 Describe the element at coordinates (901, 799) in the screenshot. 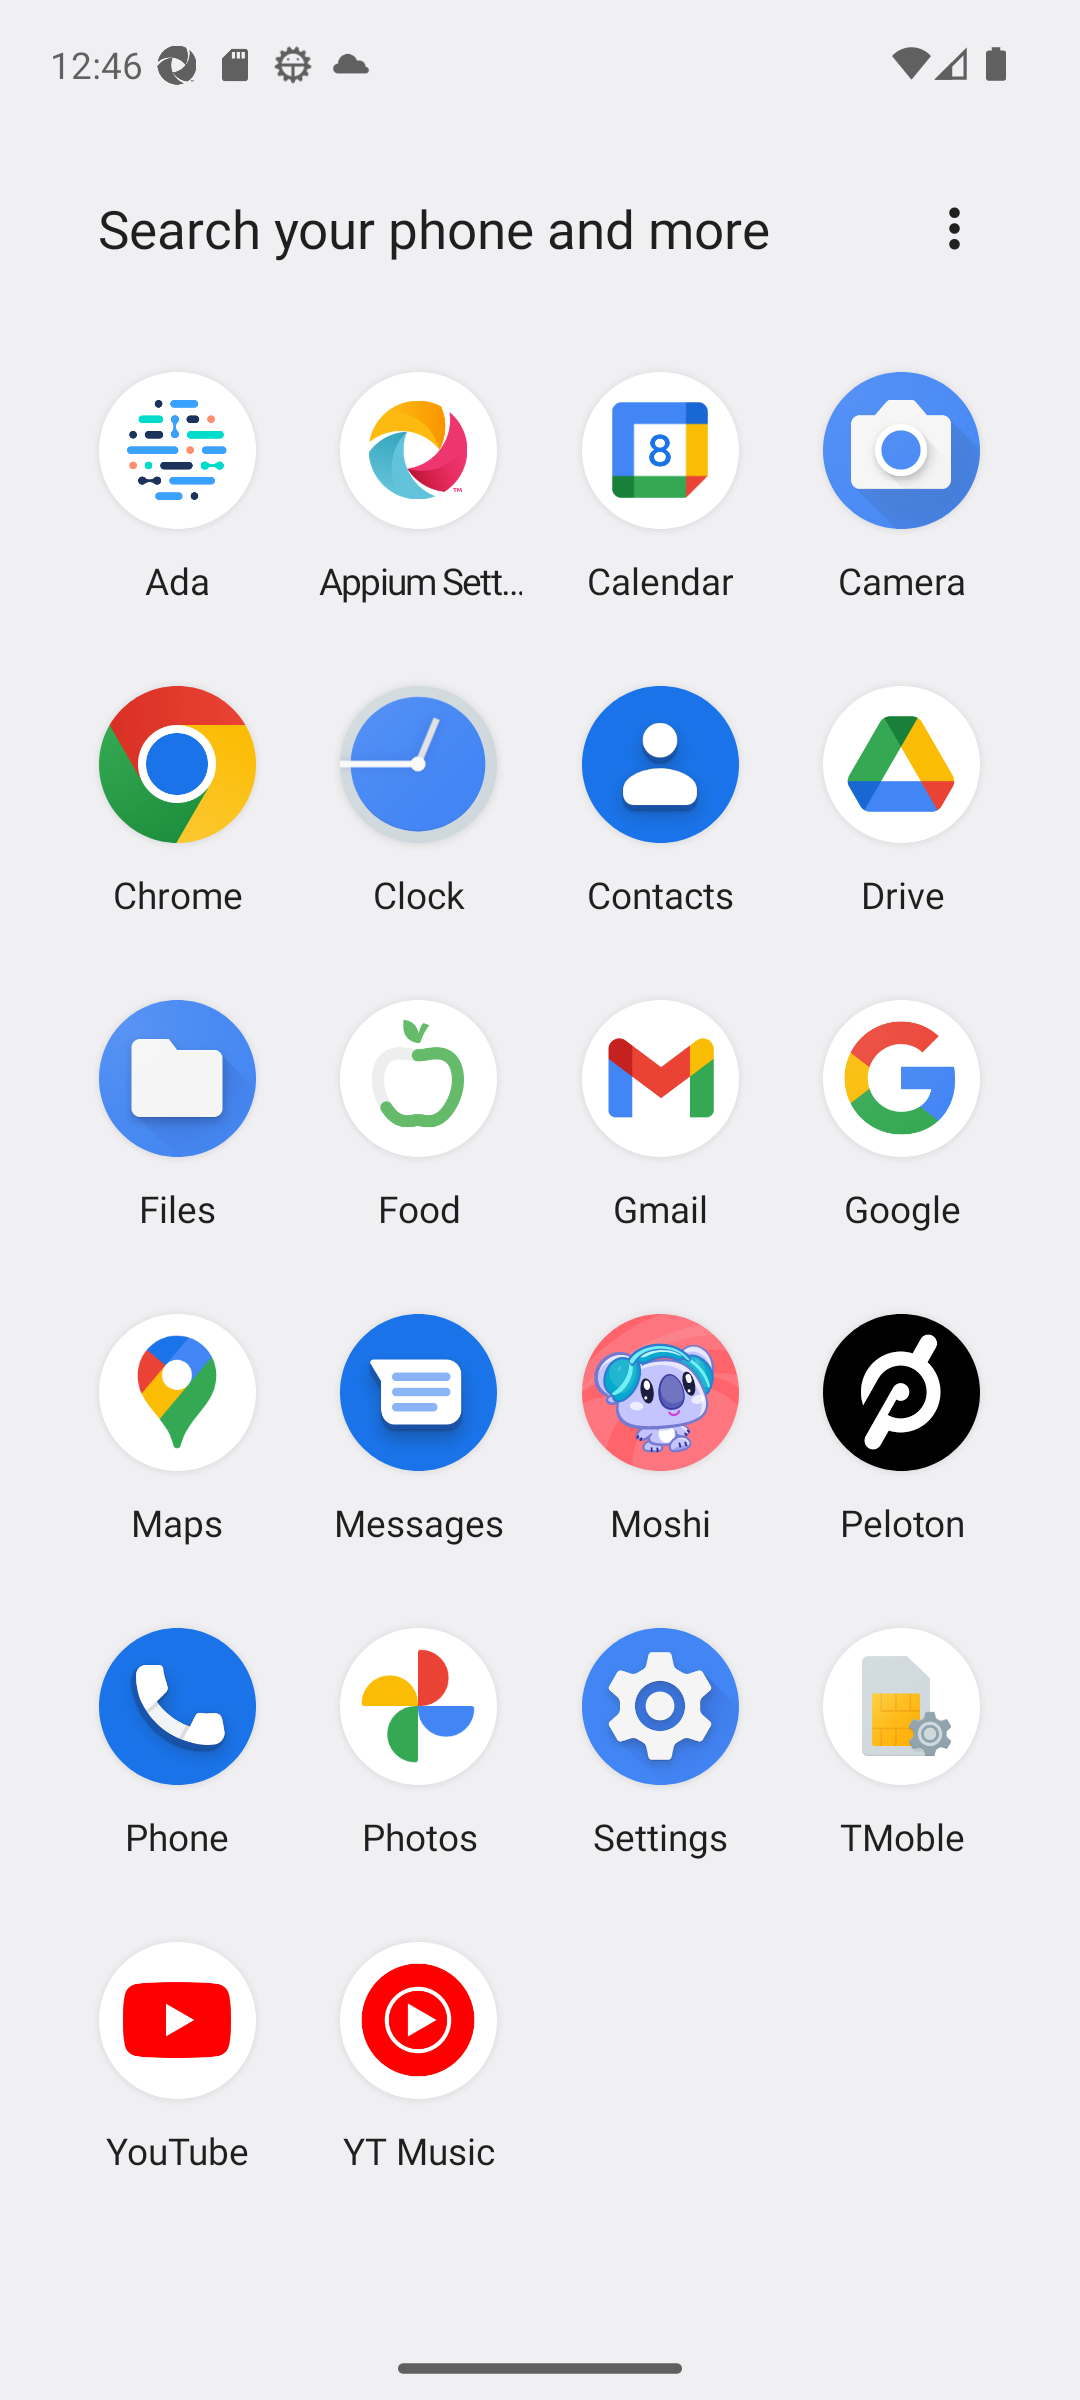

I see `Drive` at that location.